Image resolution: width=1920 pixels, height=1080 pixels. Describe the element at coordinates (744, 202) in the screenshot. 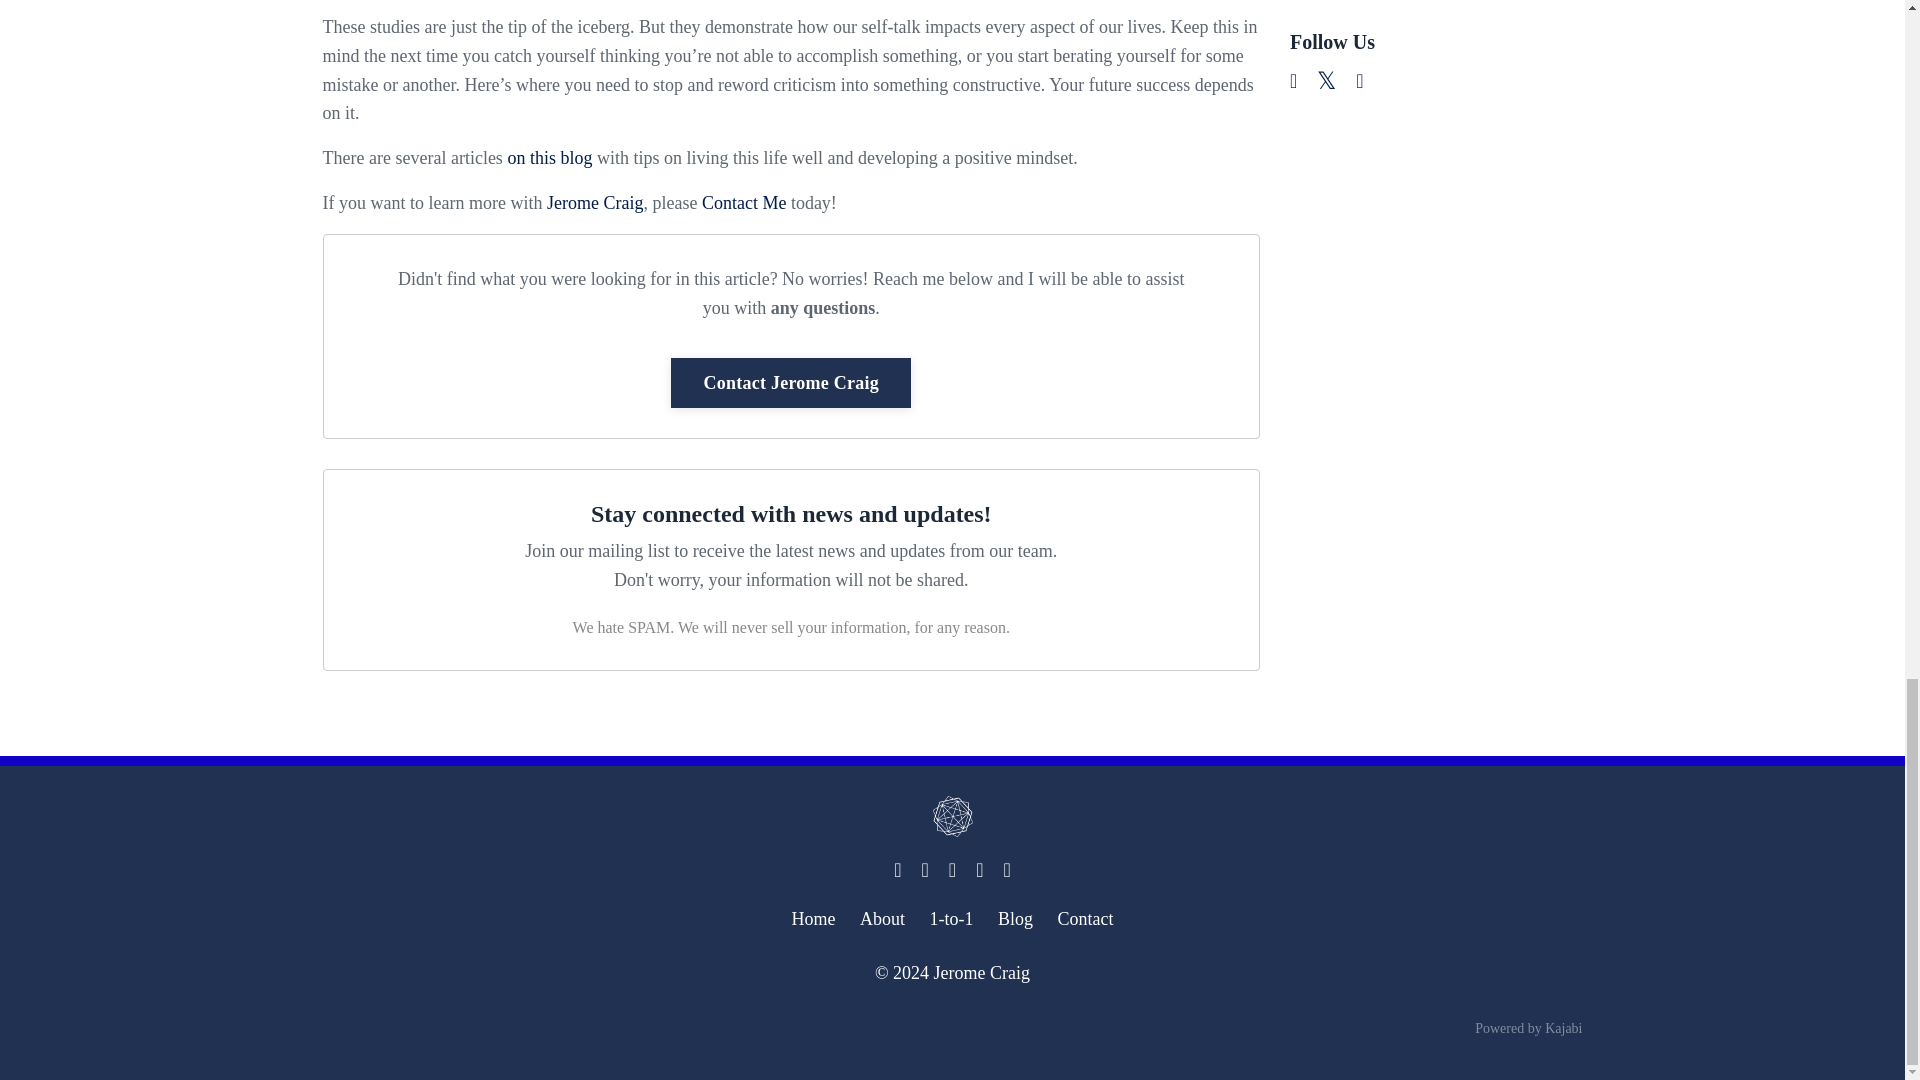

I see `Contact Me` at that location.